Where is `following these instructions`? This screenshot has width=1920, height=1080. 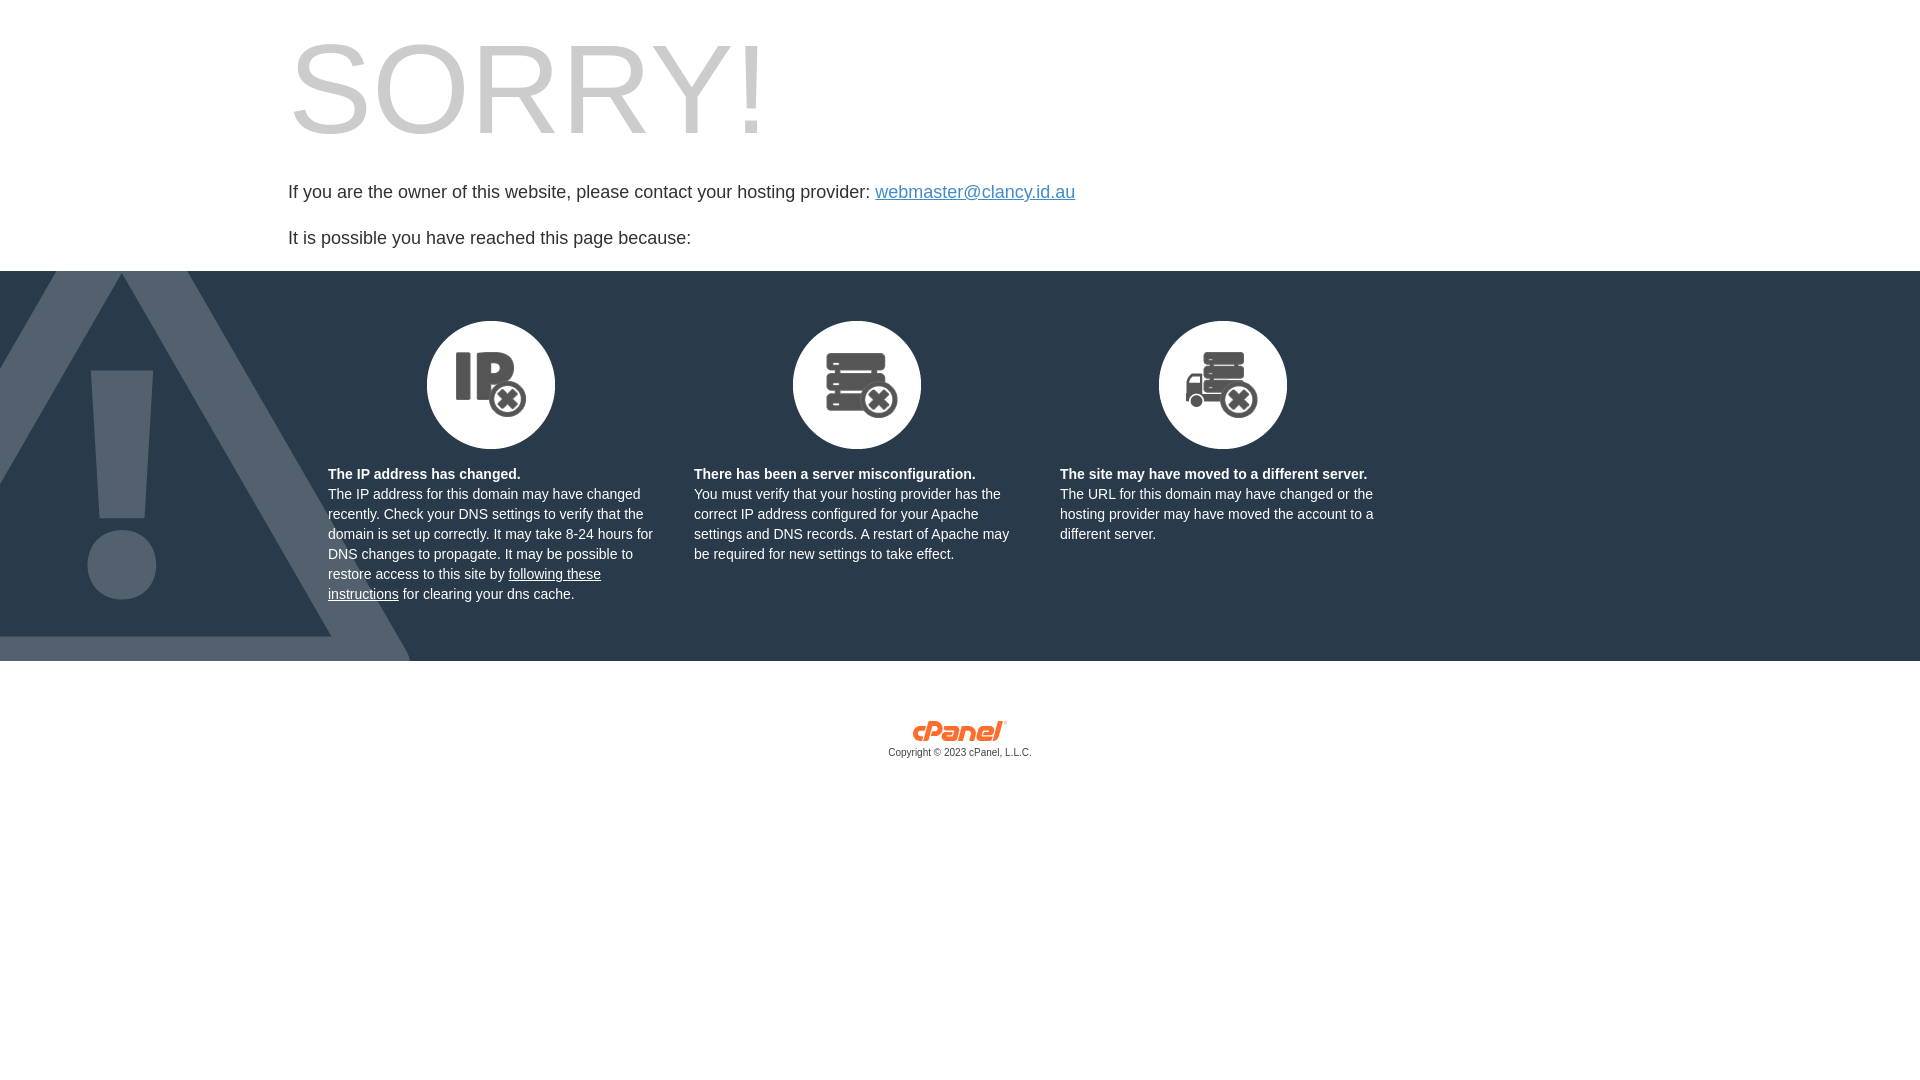 following these instructions is located at coordinates (464, 584).